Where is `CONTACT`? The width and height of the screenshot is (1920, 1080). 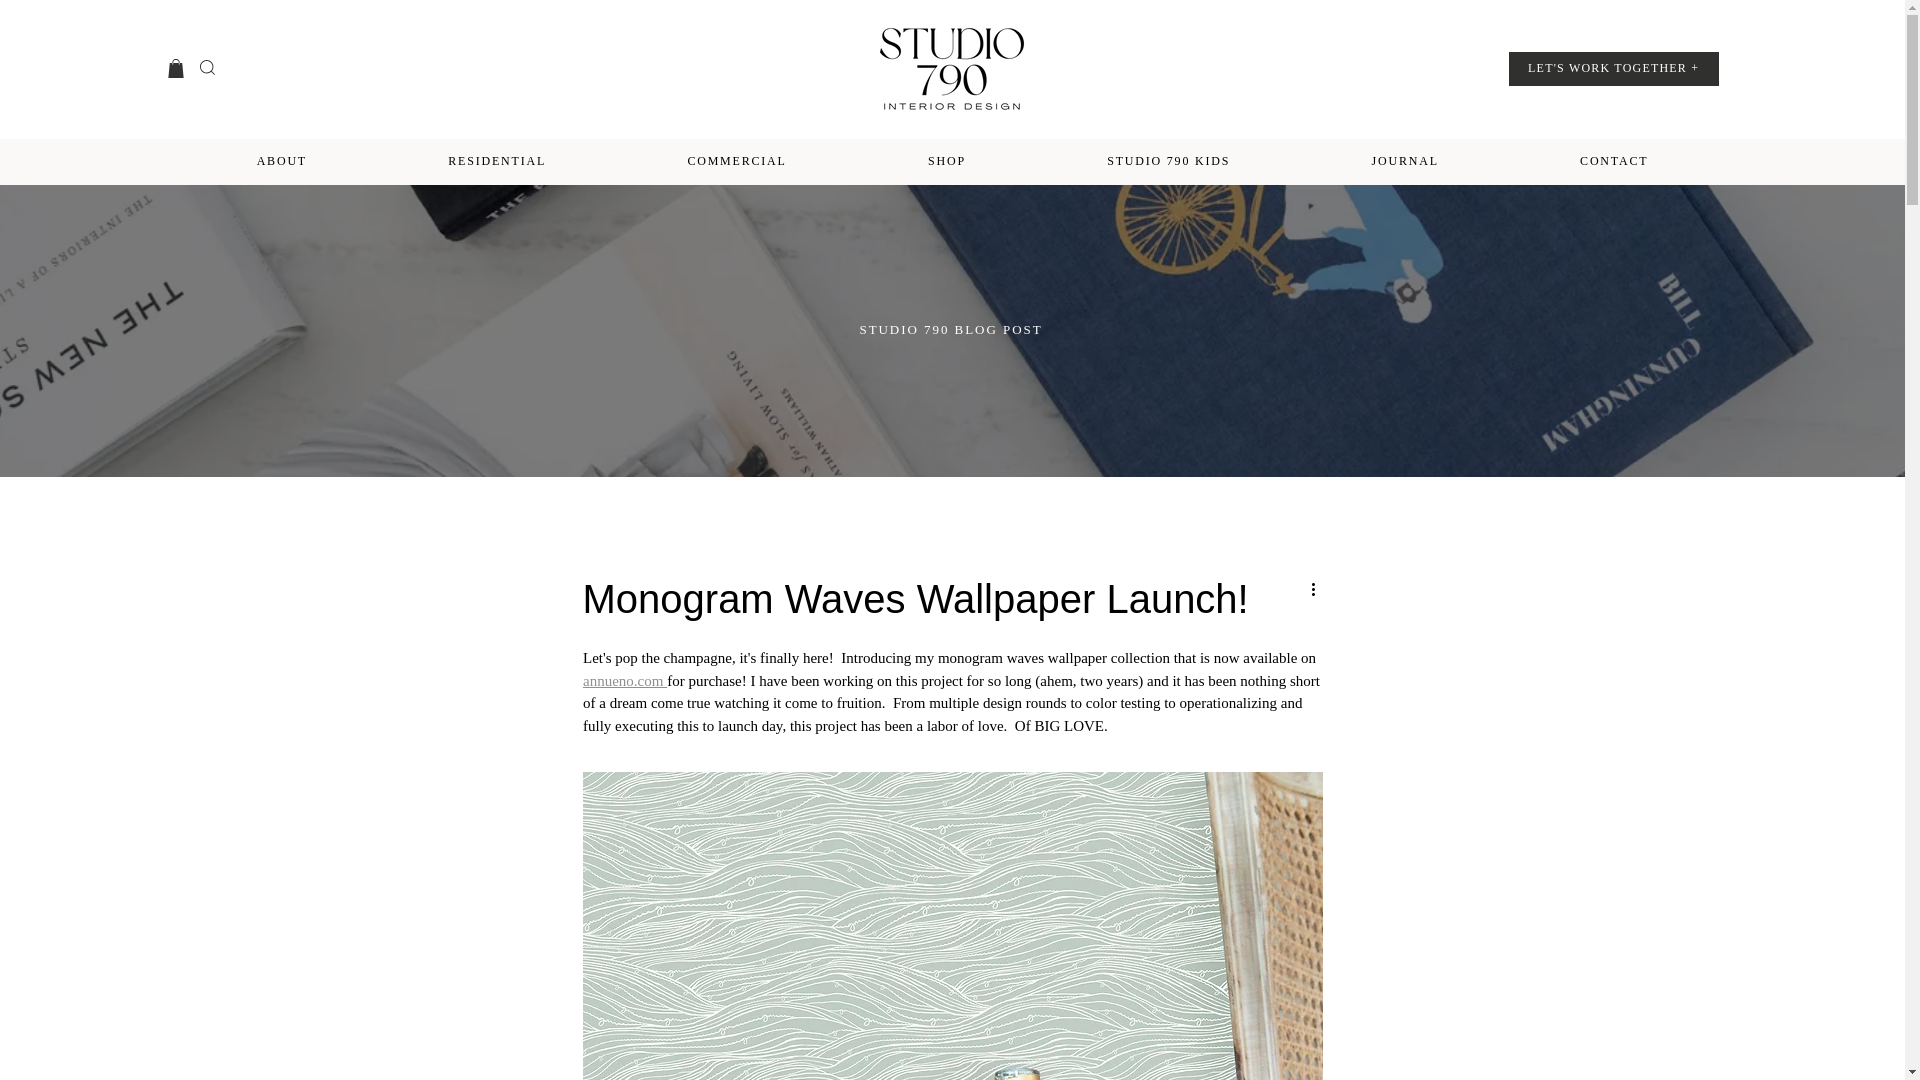 CONTACT is located at coordinates (1613, 161).